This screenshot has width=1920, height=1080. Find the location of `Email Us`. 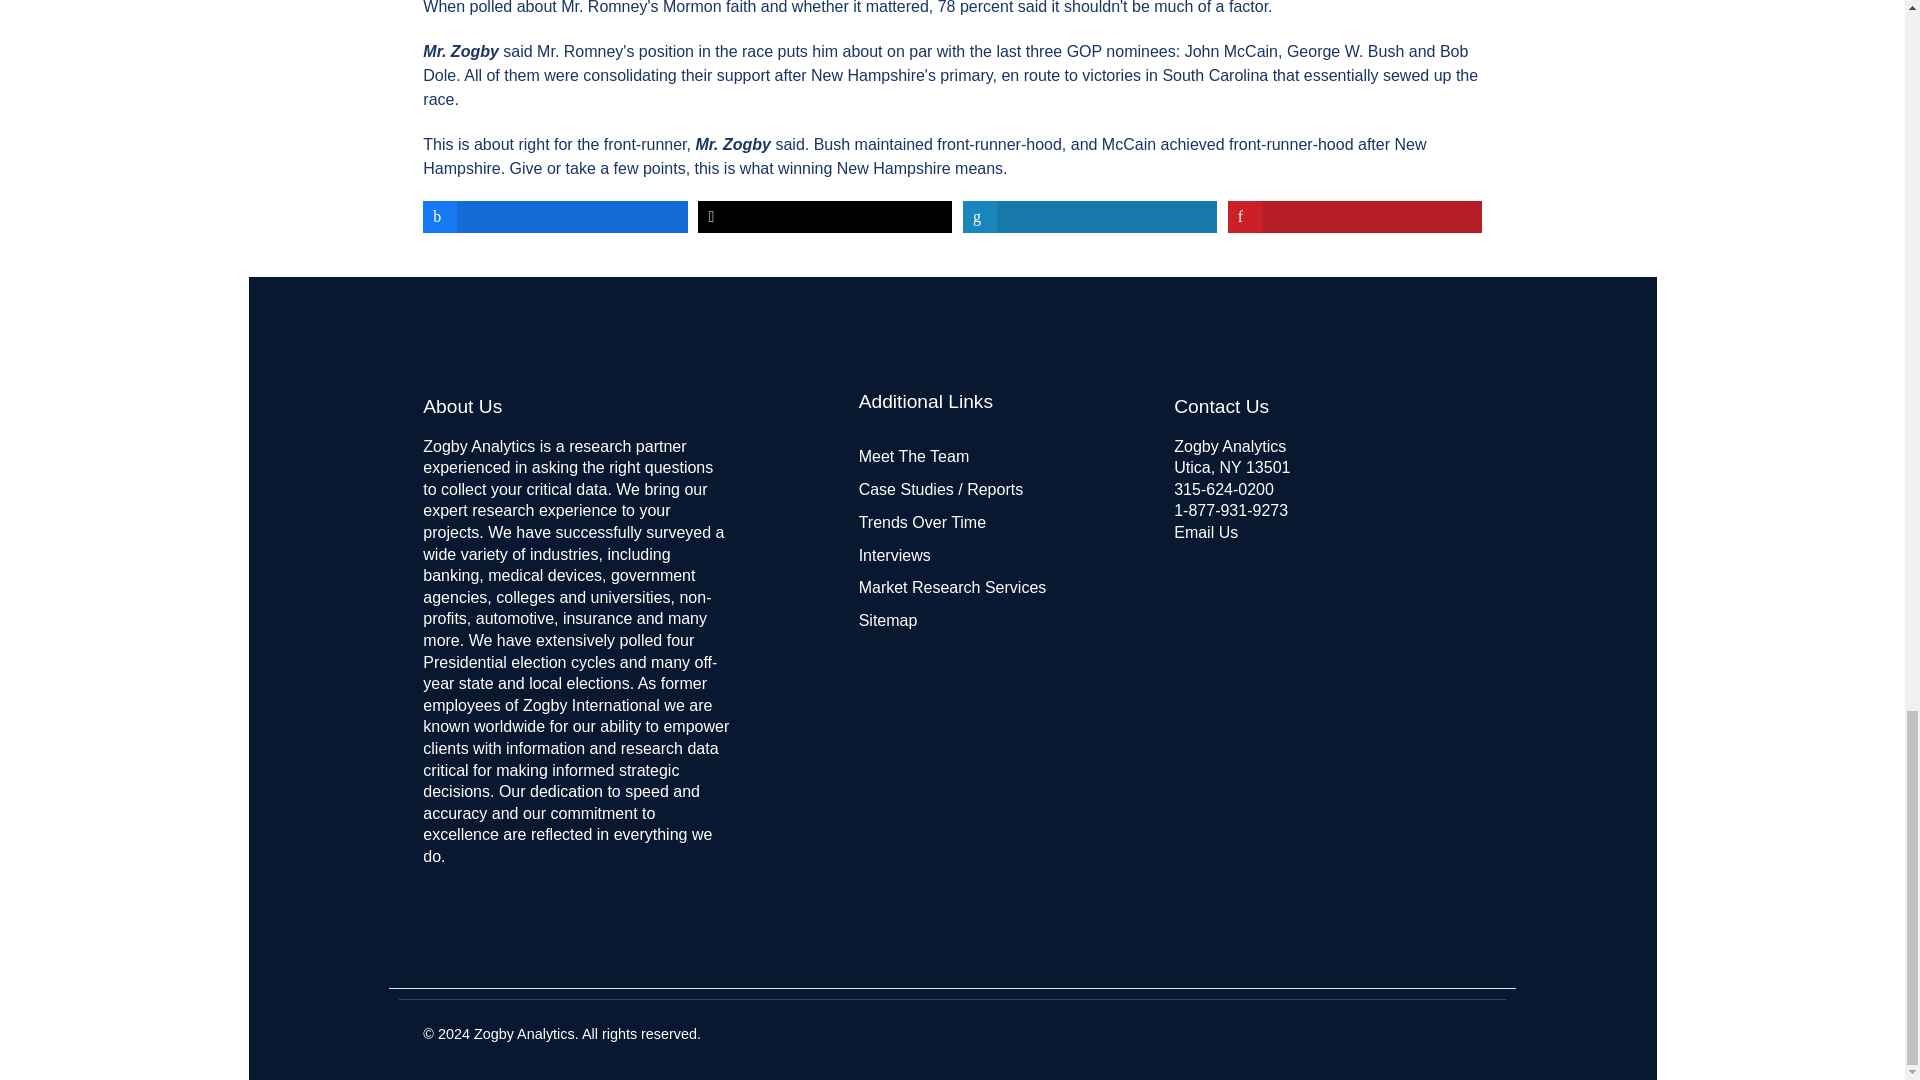

Email Us is located at coordinates (1206, 532).